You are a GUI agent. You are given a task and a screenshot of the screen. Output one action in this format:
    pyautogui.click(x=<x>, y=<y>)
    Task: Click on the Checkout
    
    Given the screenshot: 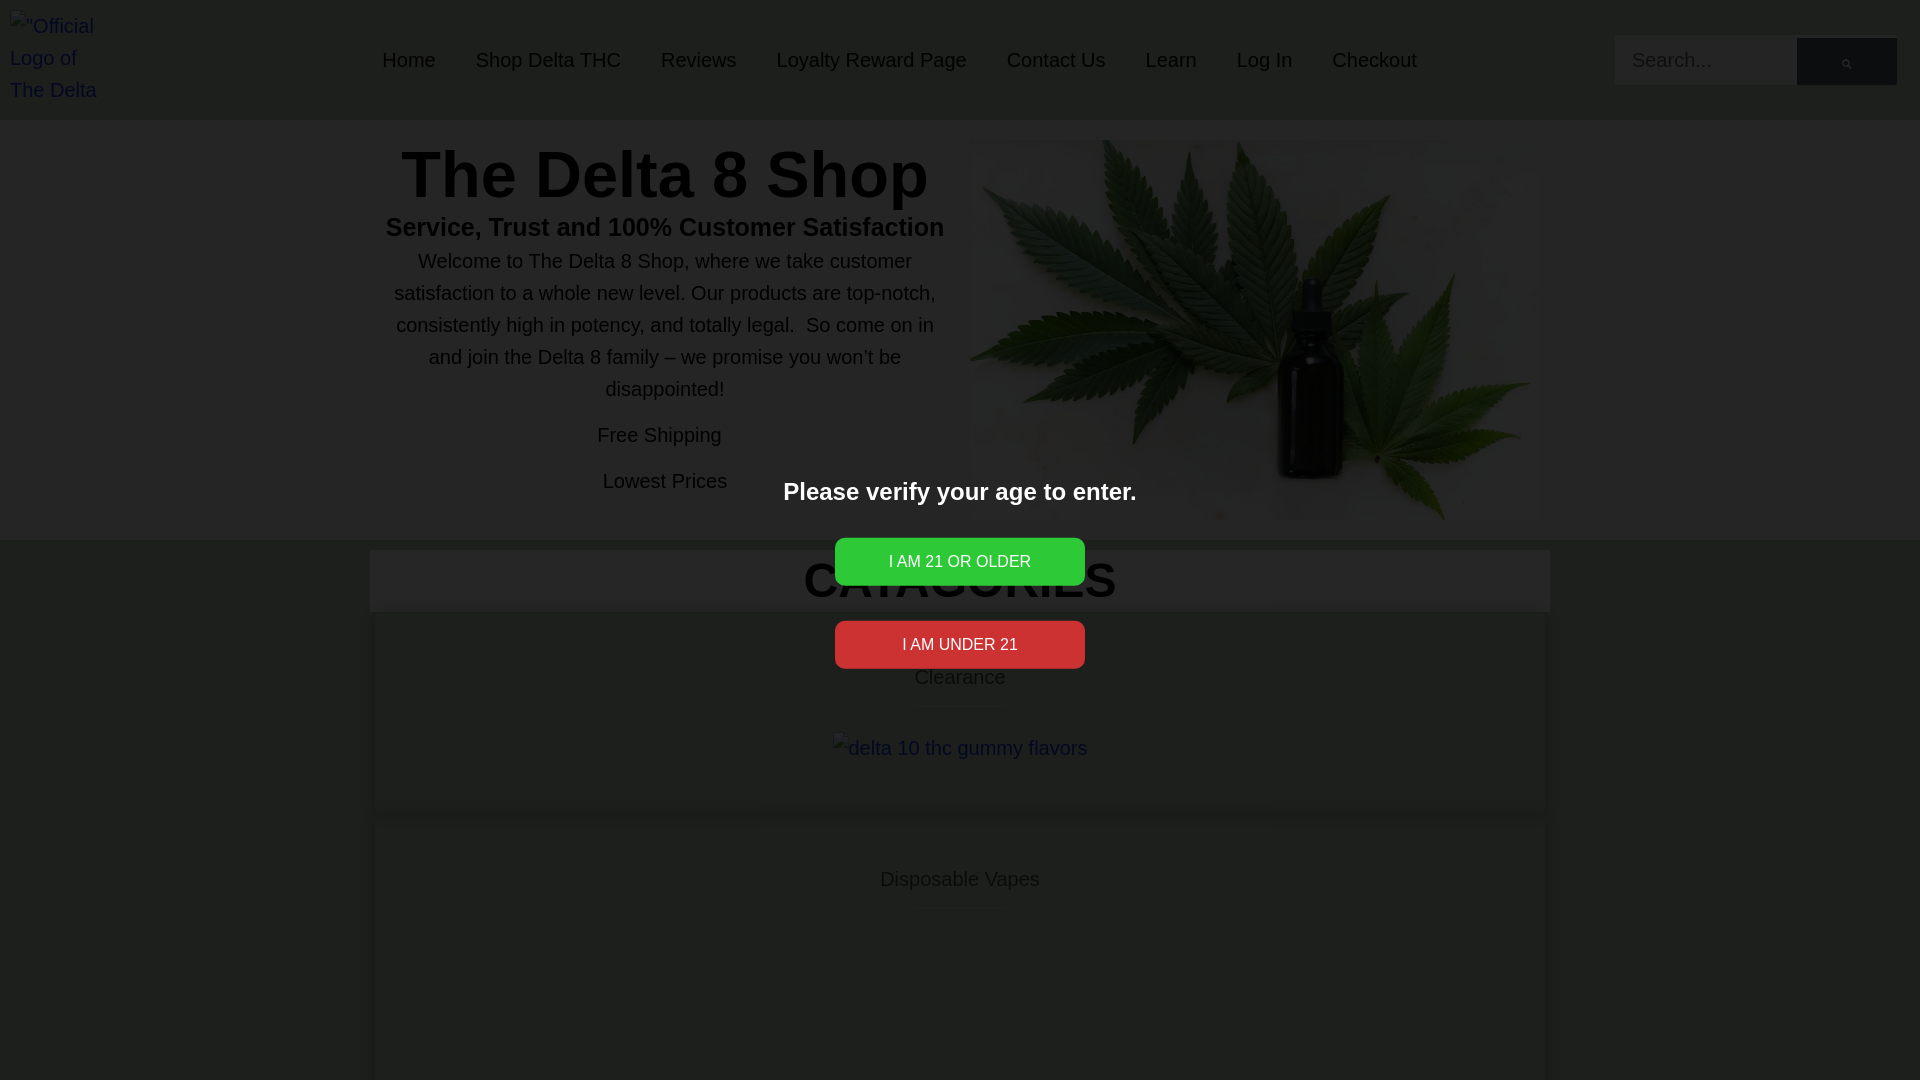 What is the action you would take?
    pyautogui.click(x=1374, y=60)
    